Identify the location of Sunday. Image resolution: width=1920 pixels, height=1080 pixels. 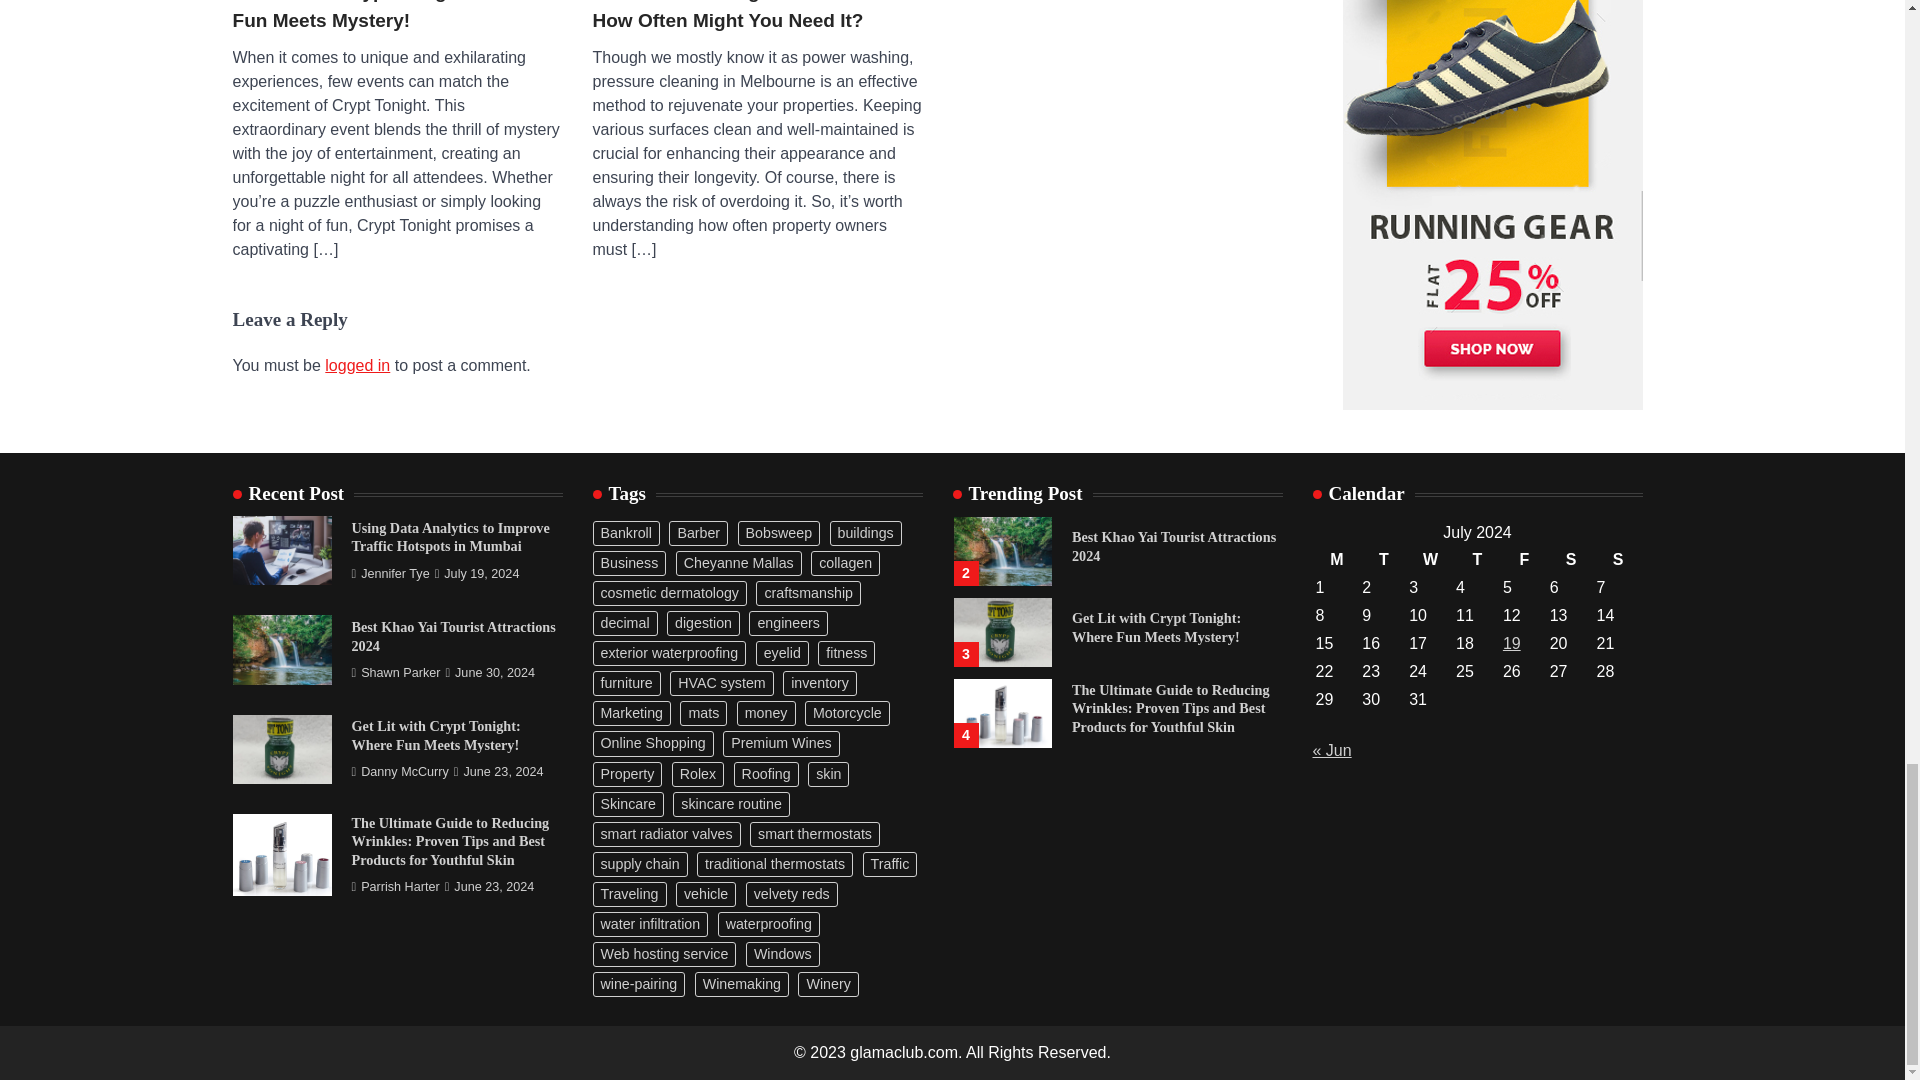
(1618, 560).